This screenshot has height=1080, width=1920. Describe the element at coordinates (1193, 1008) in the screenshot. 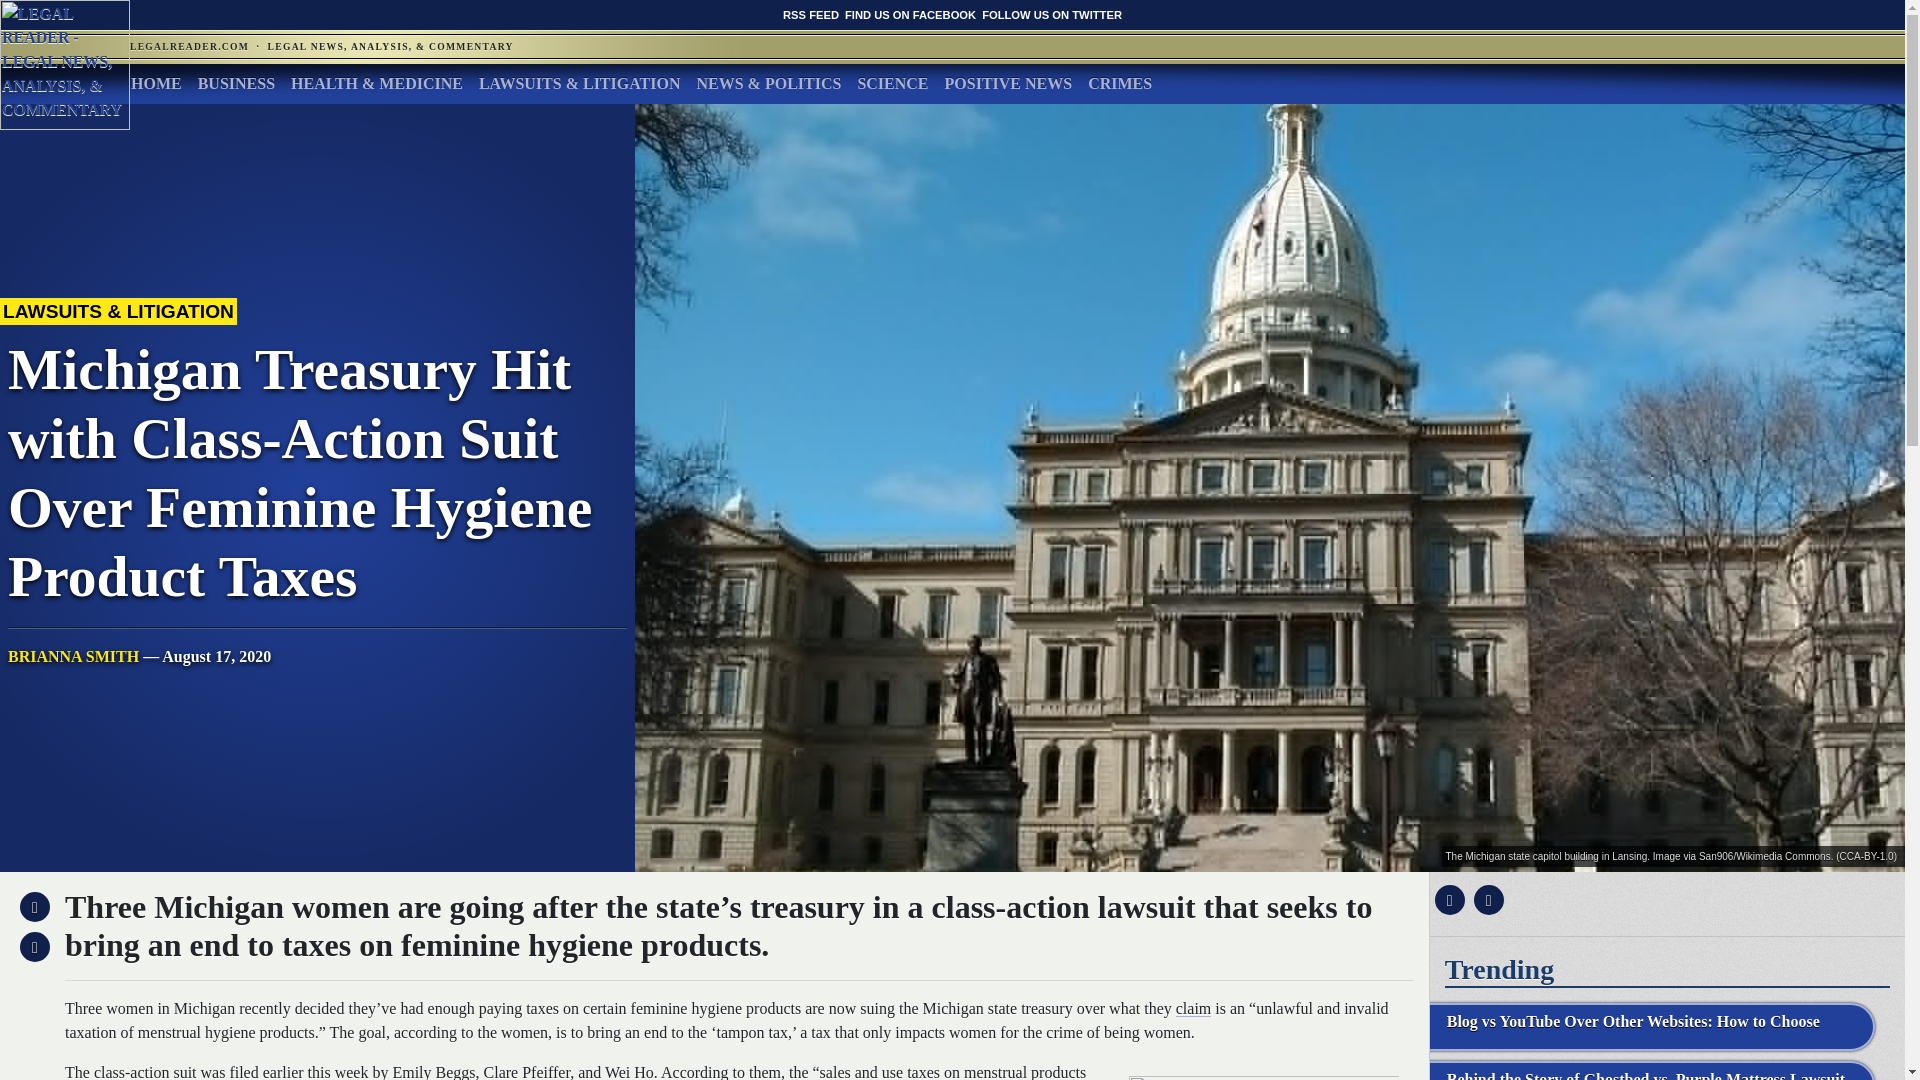

I see `claim` at that location.